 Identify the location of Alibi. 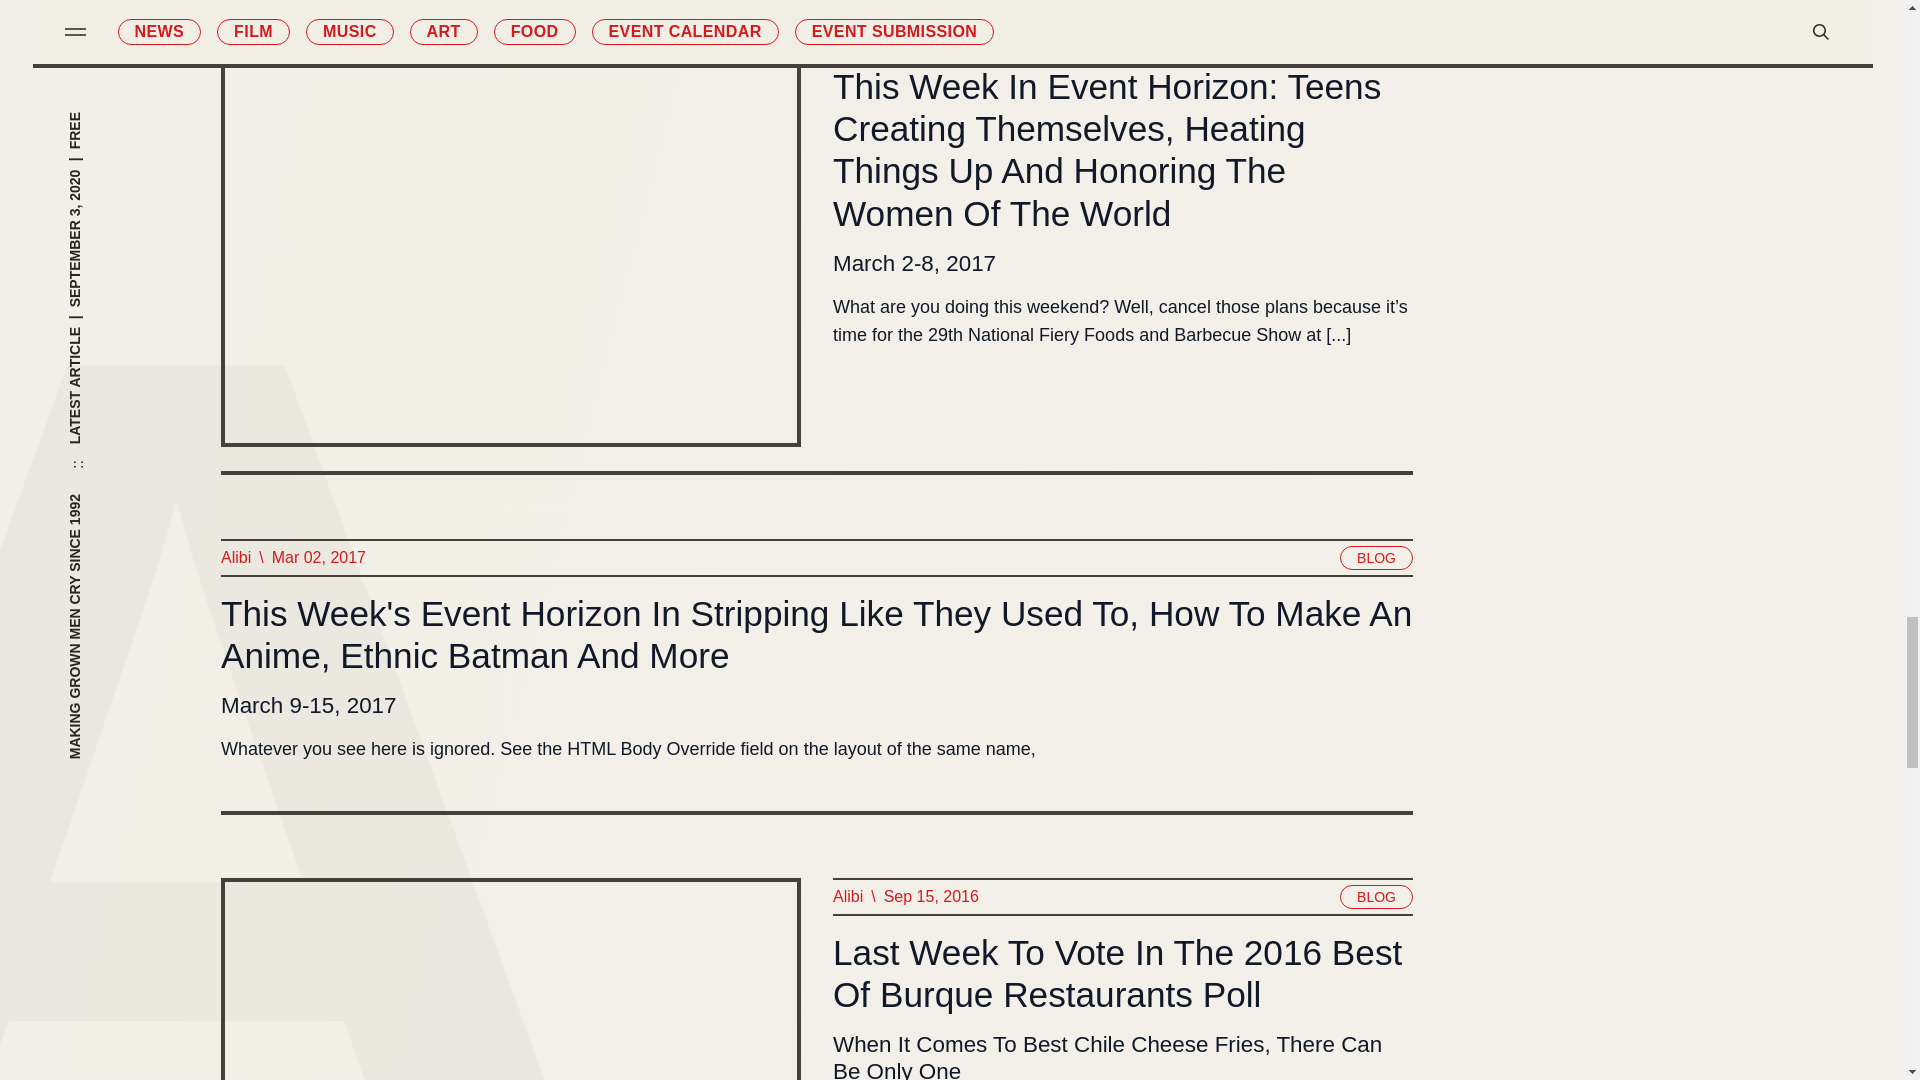
(234, 558).